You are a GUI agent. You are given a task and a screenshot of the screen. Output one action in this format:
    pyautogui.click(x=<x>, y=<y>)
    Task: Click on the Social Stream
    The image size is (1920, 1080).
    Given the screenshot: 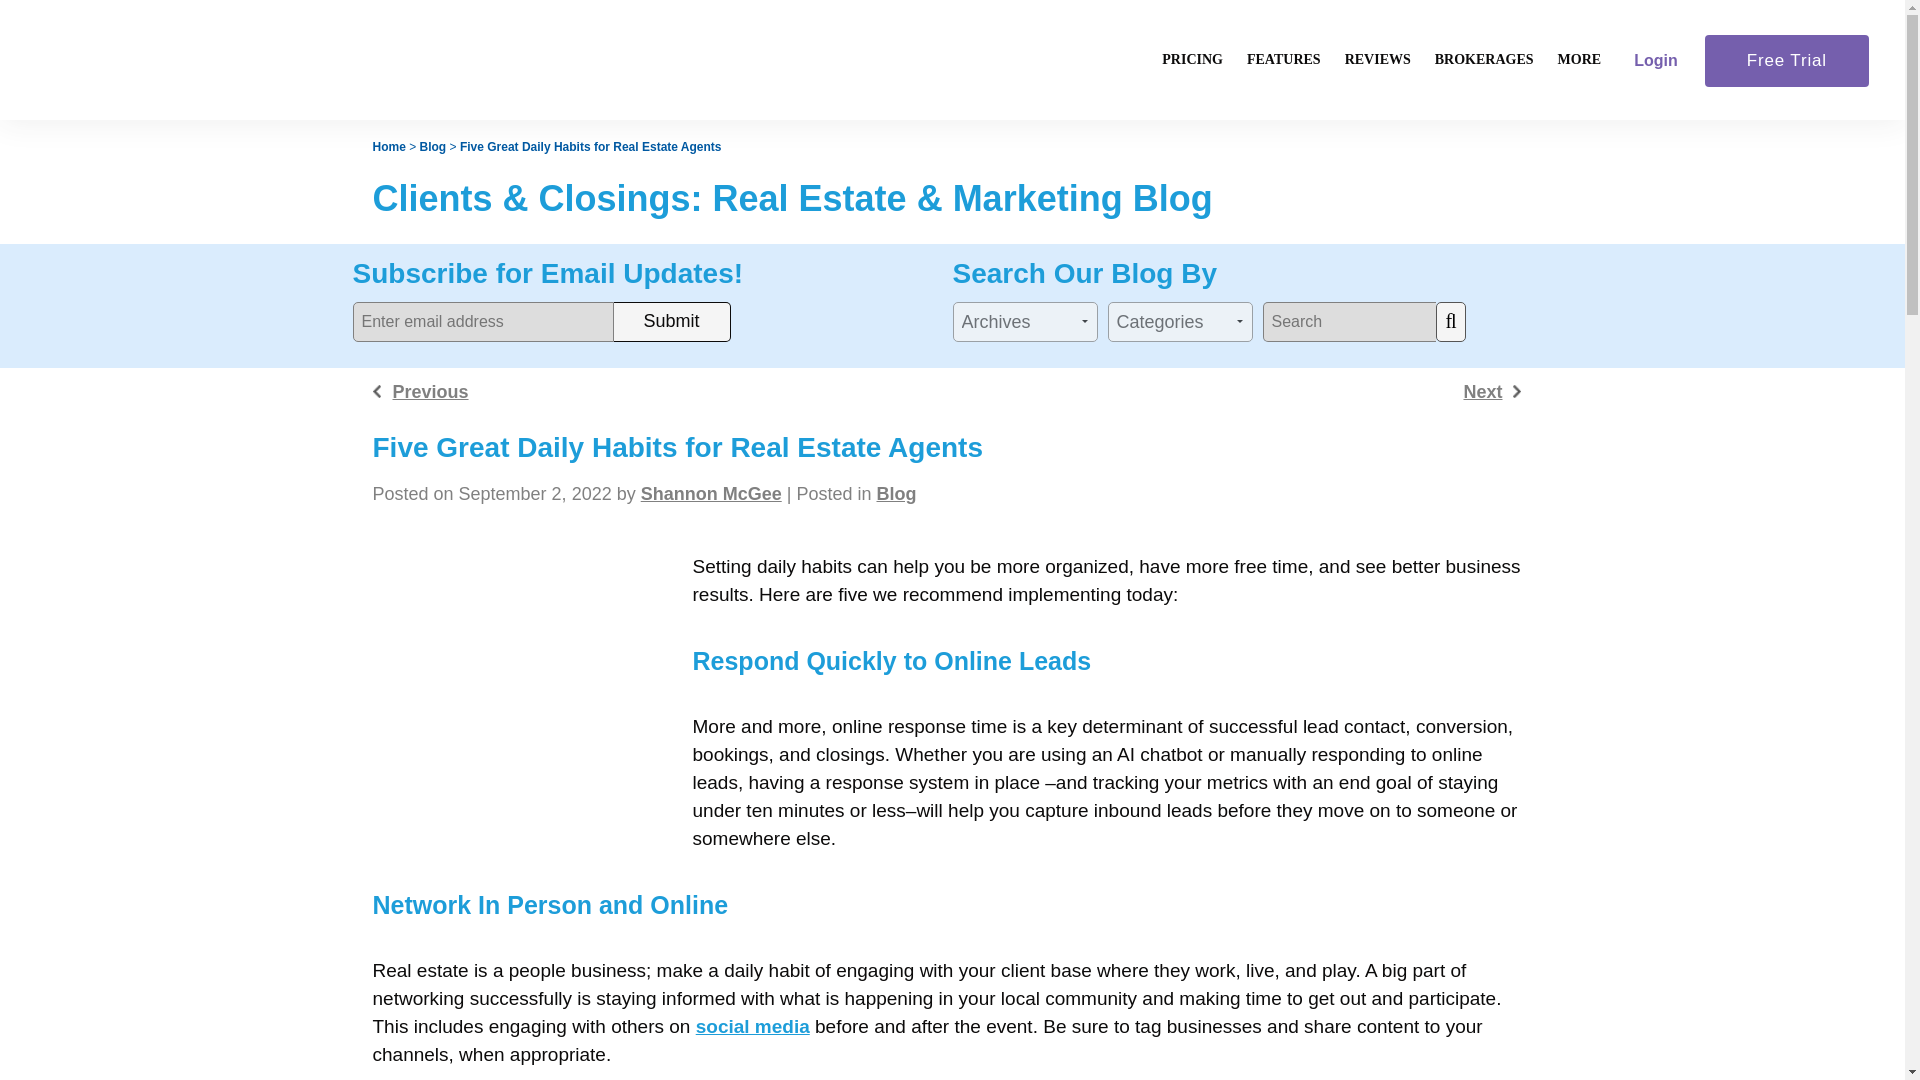 What is the action you would take?
    pyautogui.click(x=1283, y=233)
    